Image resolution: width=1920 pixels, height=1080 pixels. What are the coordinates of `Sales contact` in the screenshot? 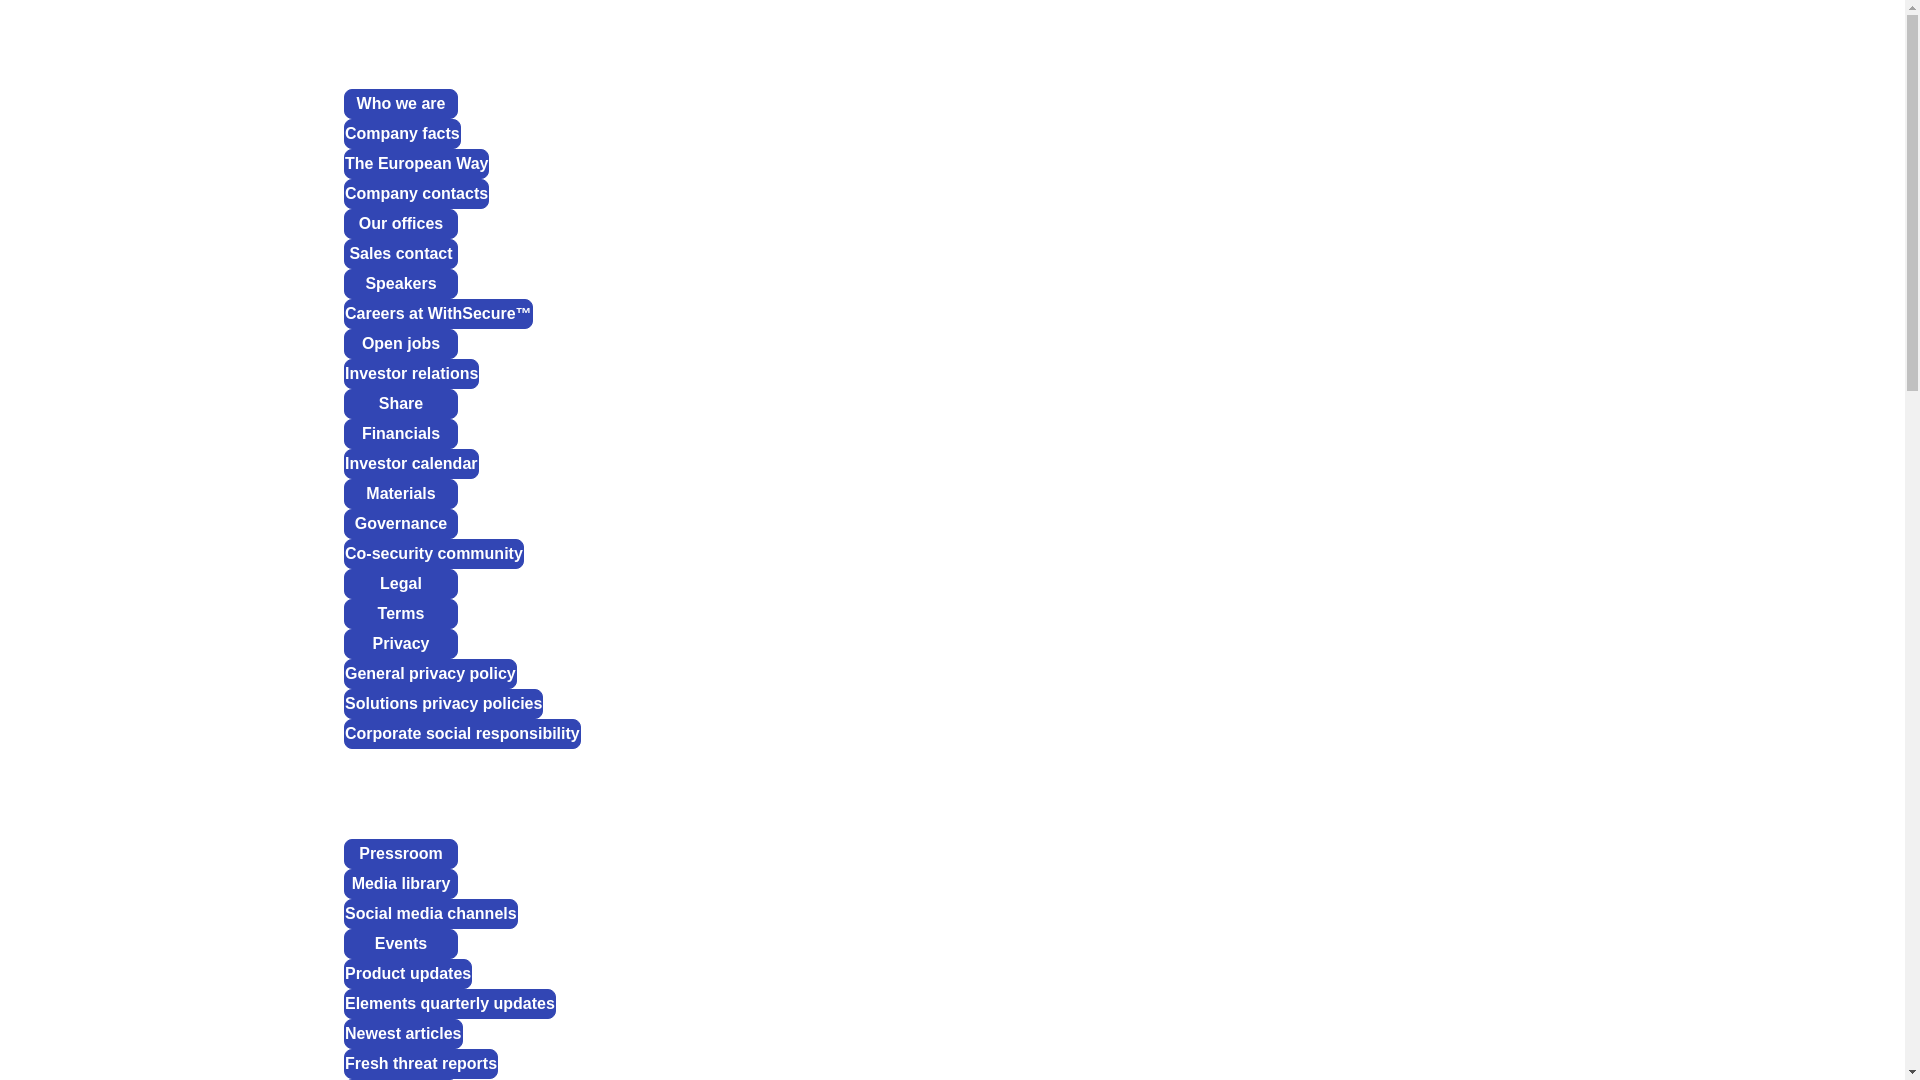 It's located at (400, 253).